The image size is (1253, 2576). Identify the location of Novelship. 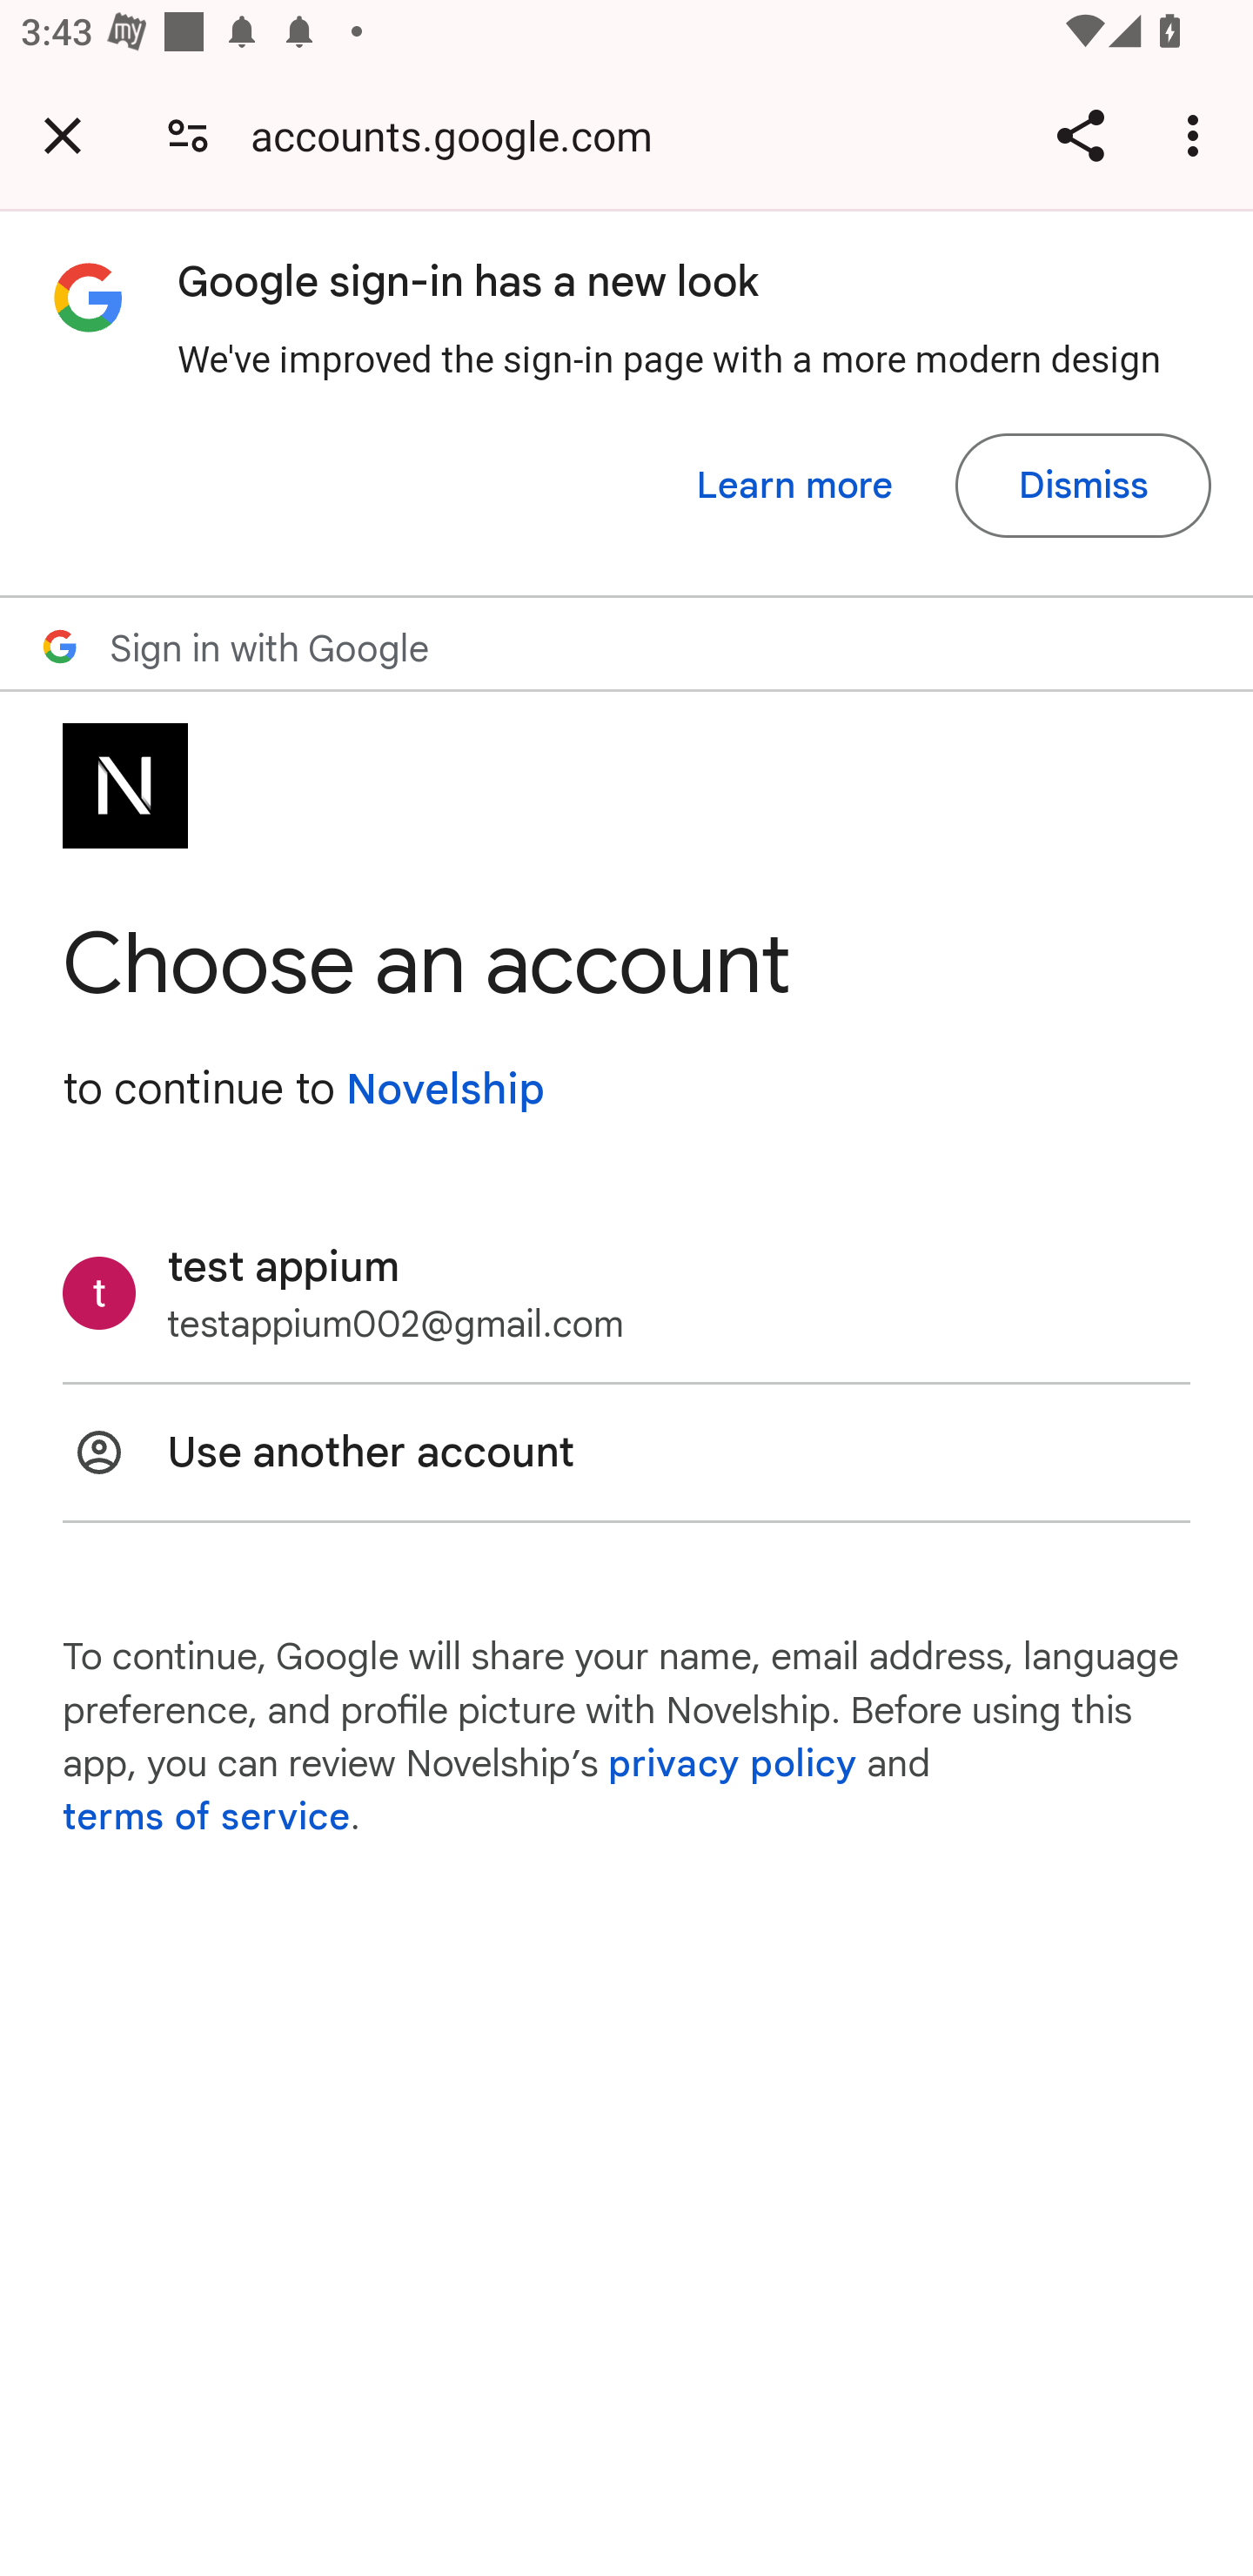
(445, 1090).